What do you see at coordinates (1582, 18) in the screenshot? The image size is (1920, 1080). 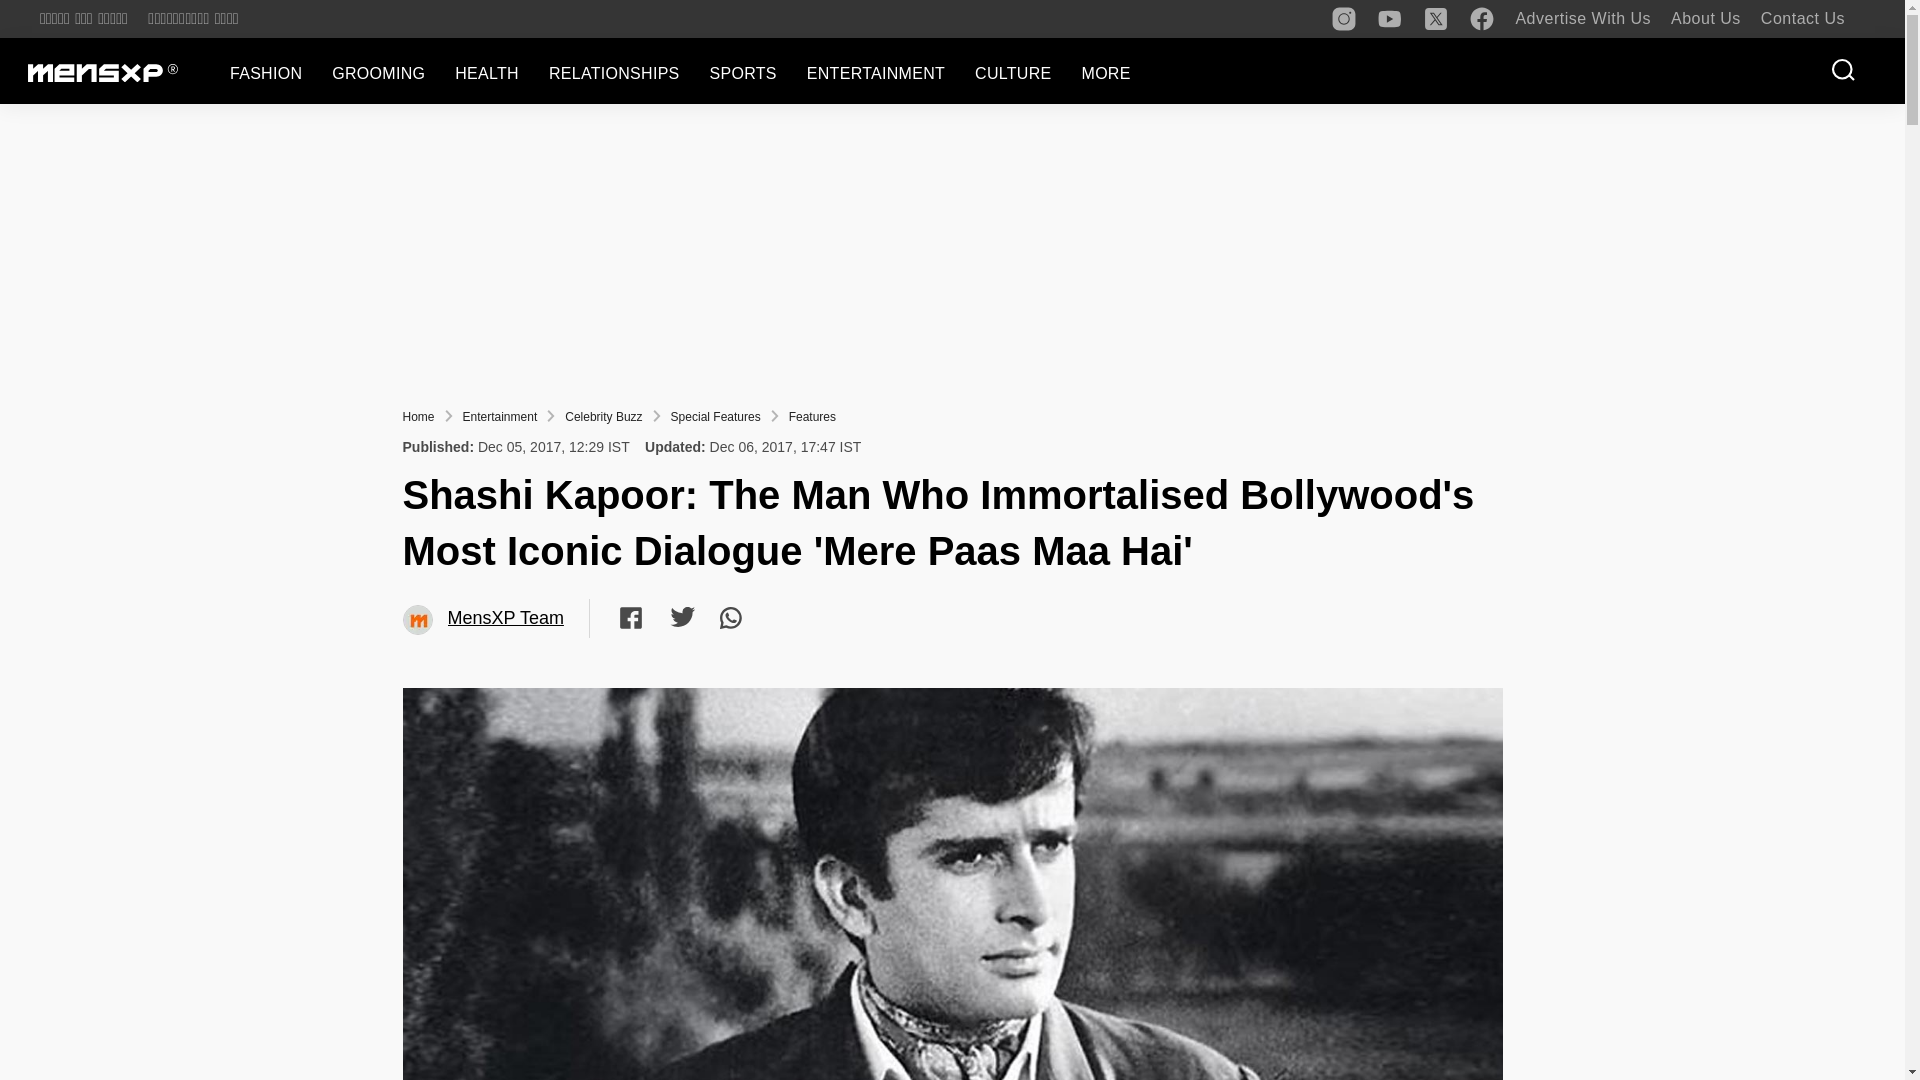 I see `Advertise With Us` at bounding box center [1582, 18].